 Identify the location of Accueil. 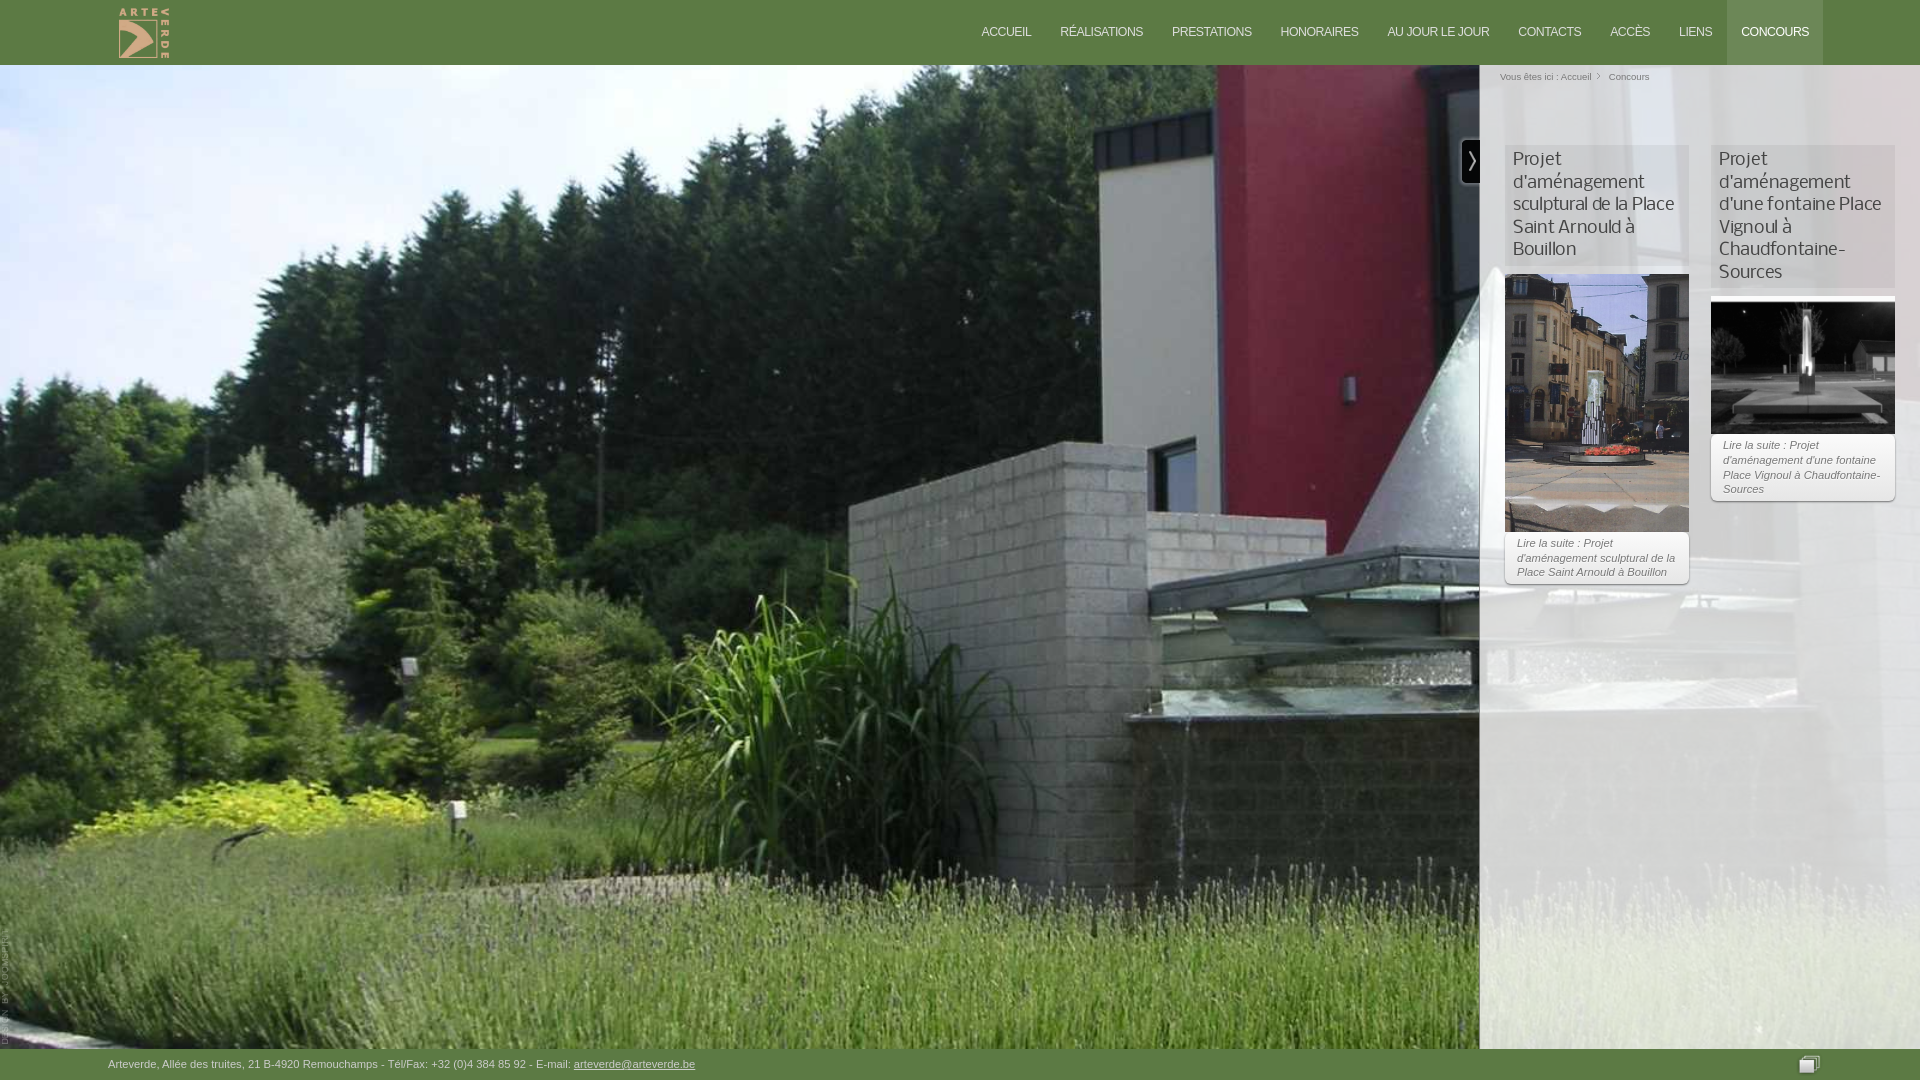
(1576, 76).